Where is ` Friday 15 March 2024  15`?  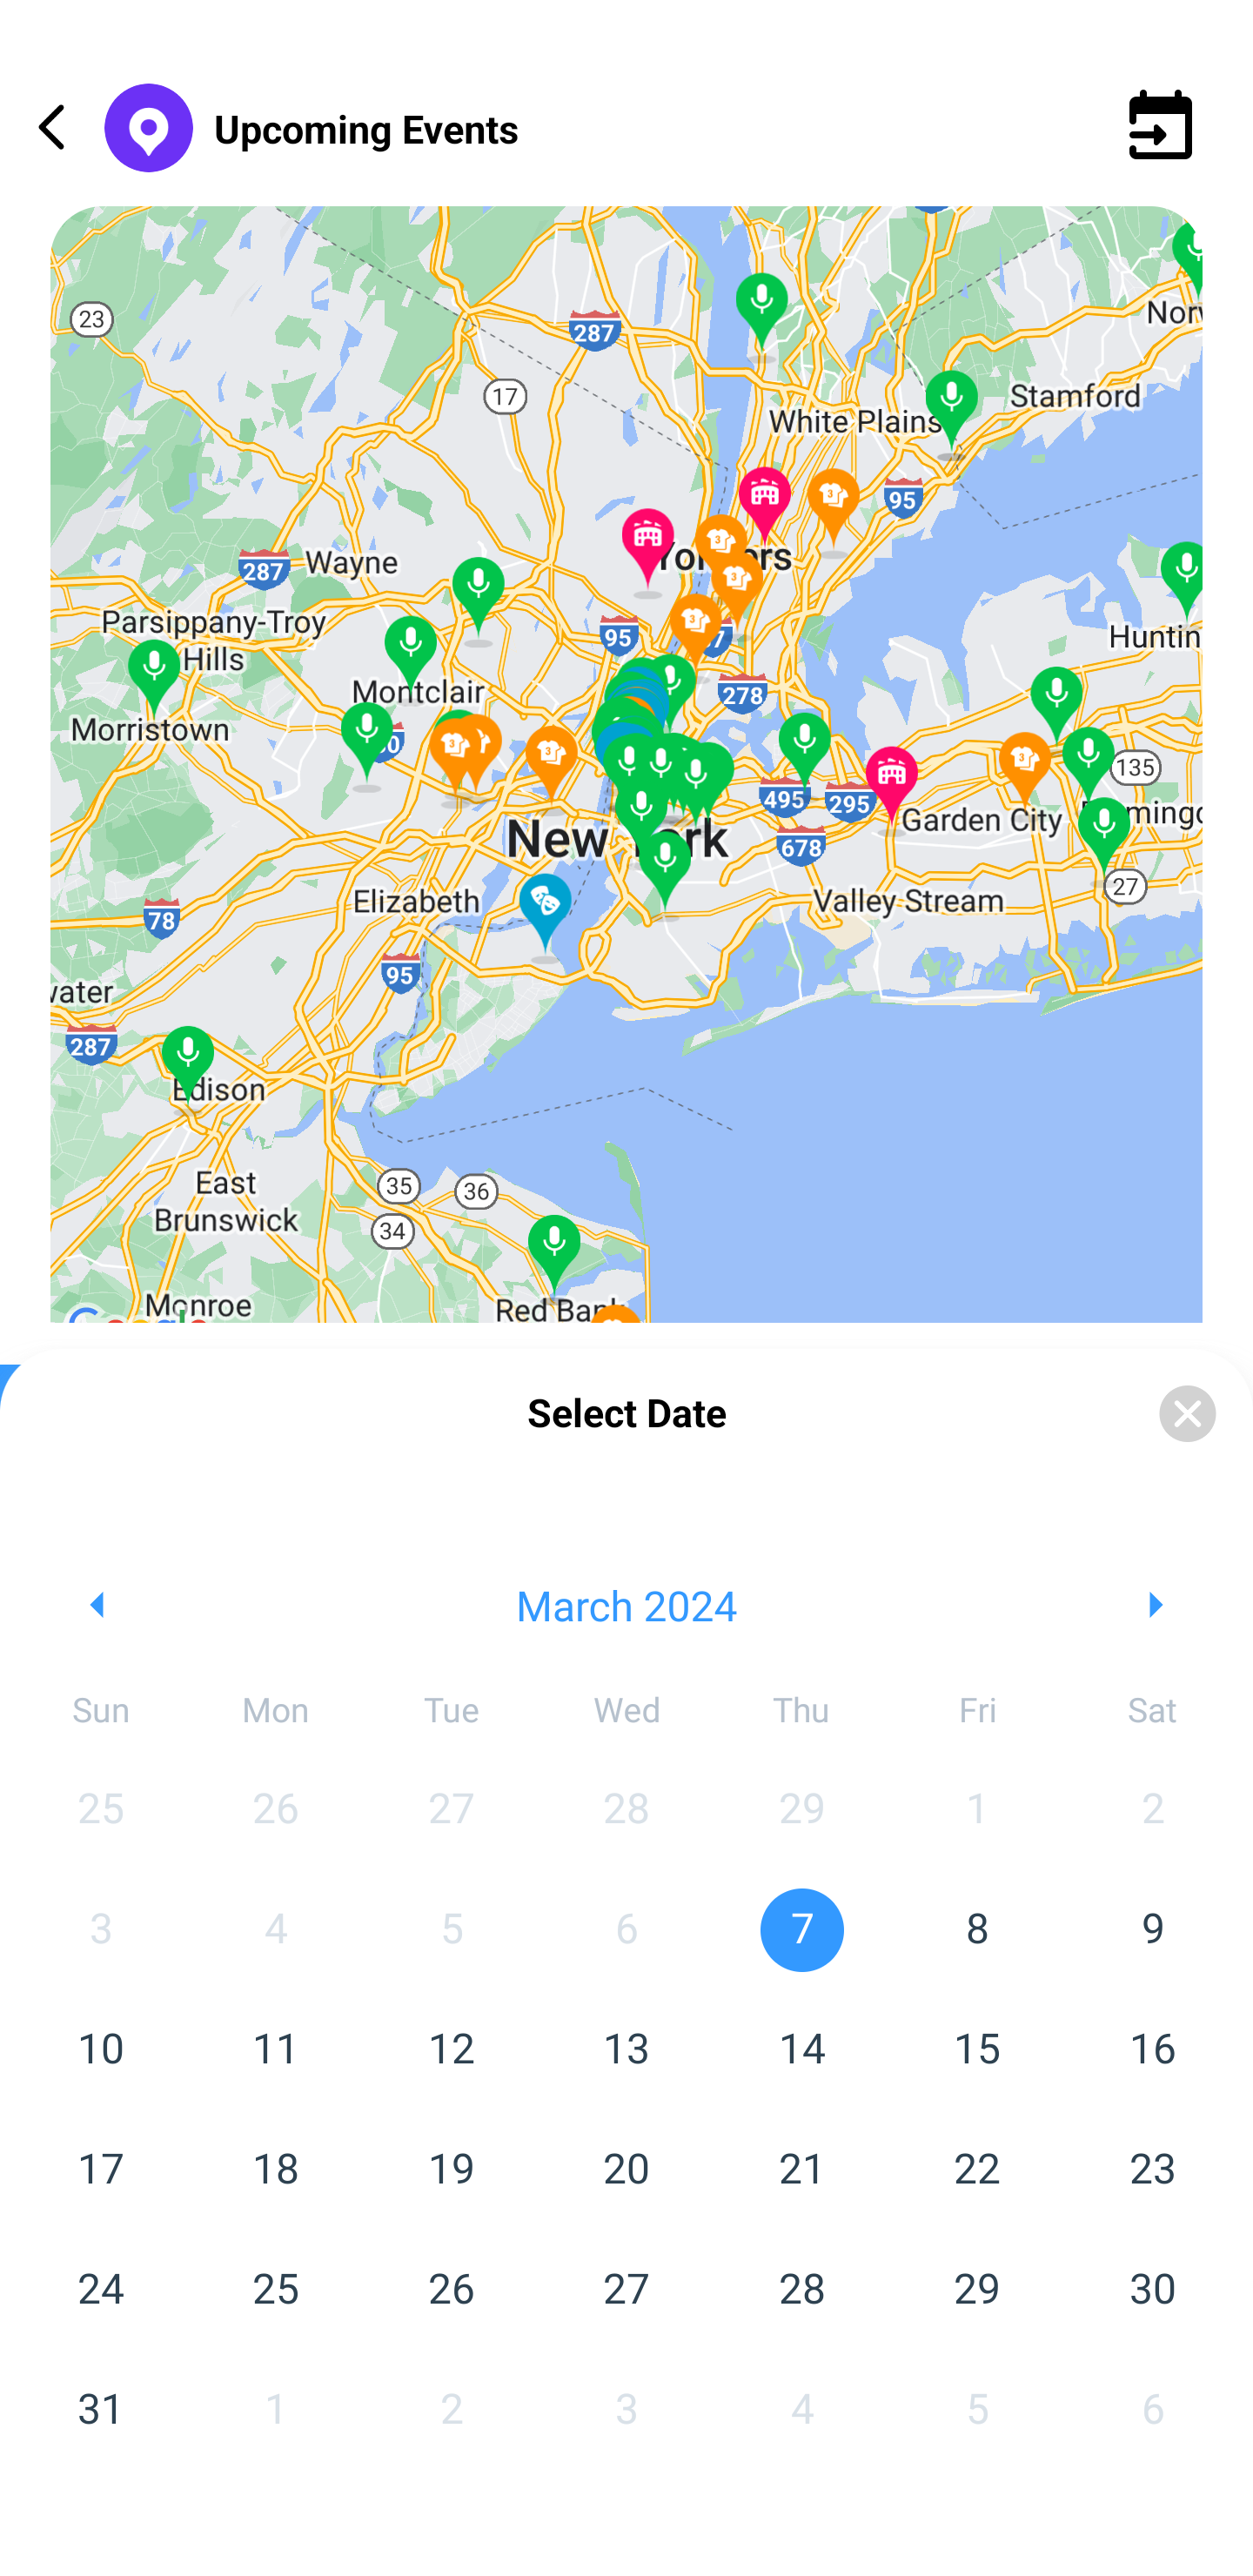
 Friday 15 March 2024  15 is located at coordinates (976, 2050).